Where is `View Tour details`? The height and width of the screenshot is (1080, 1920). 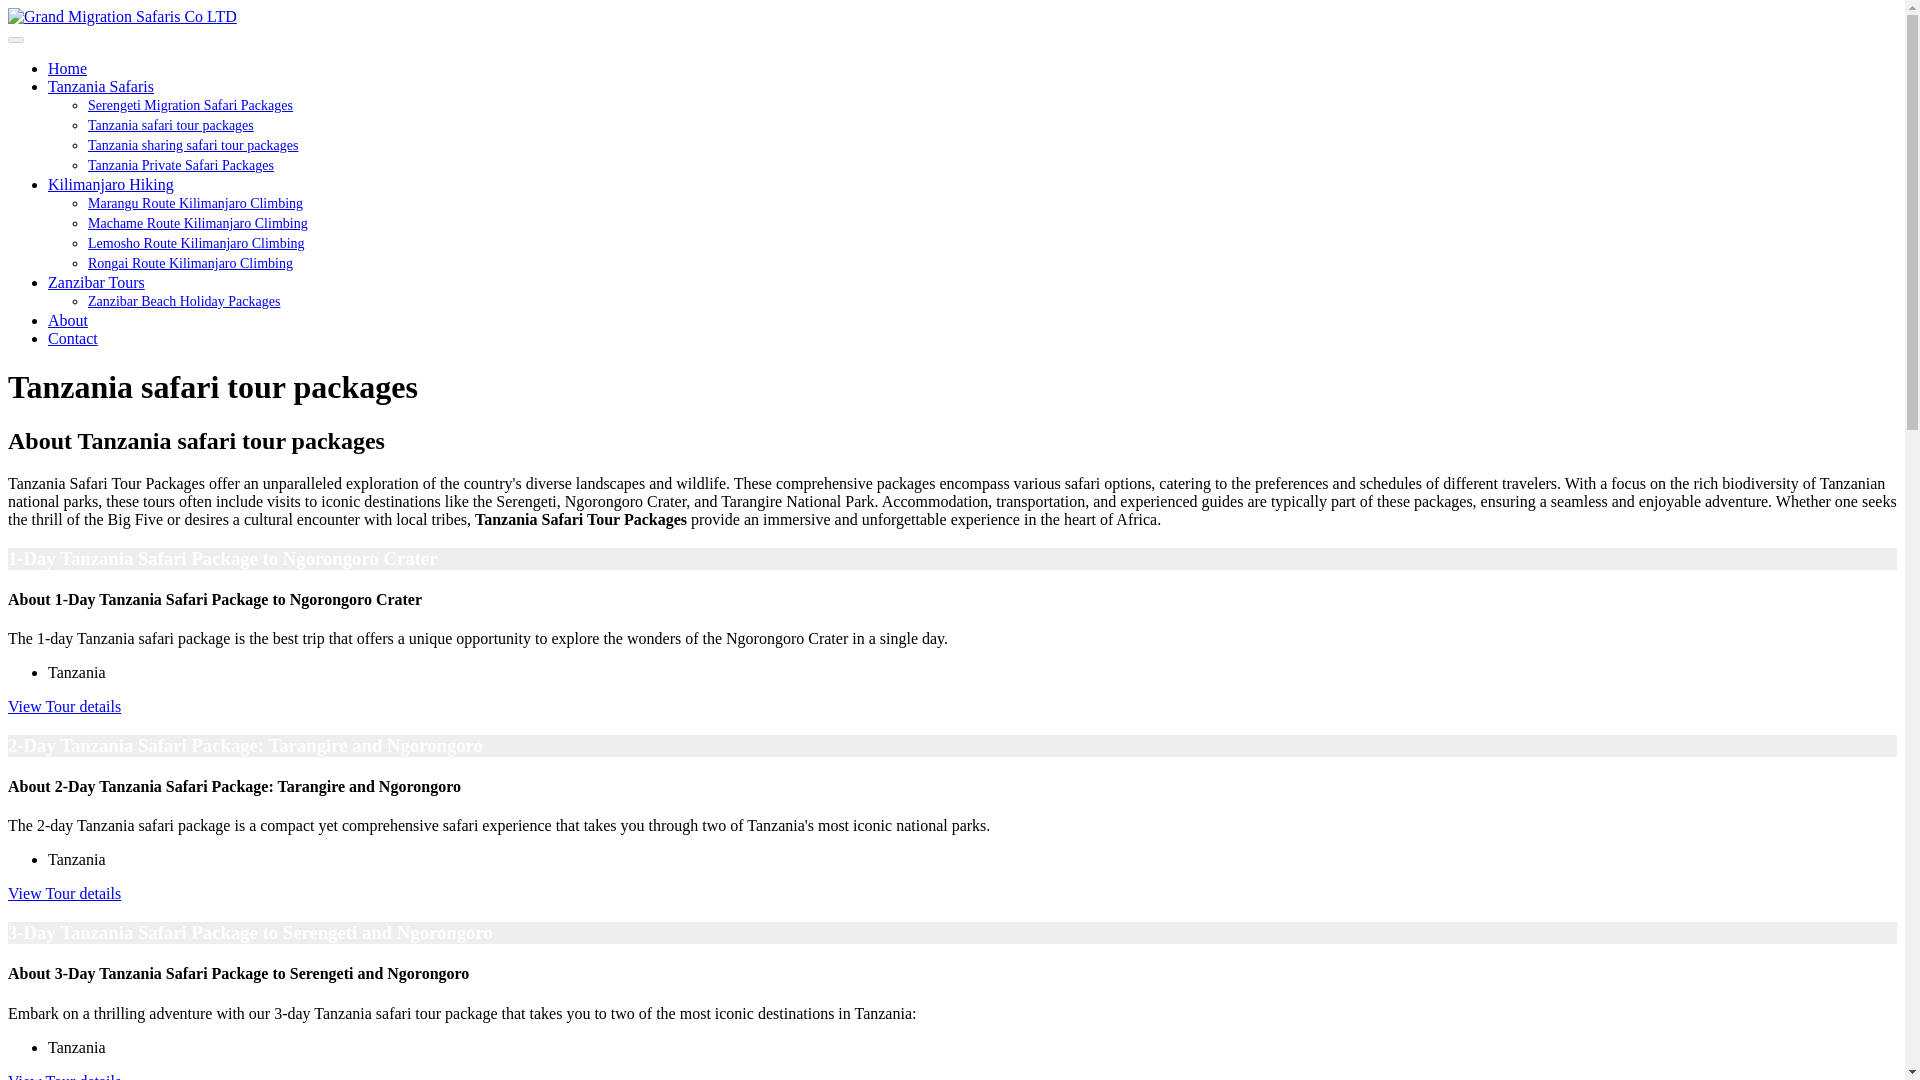 View Tour details is located at coordinates (64, 1076).